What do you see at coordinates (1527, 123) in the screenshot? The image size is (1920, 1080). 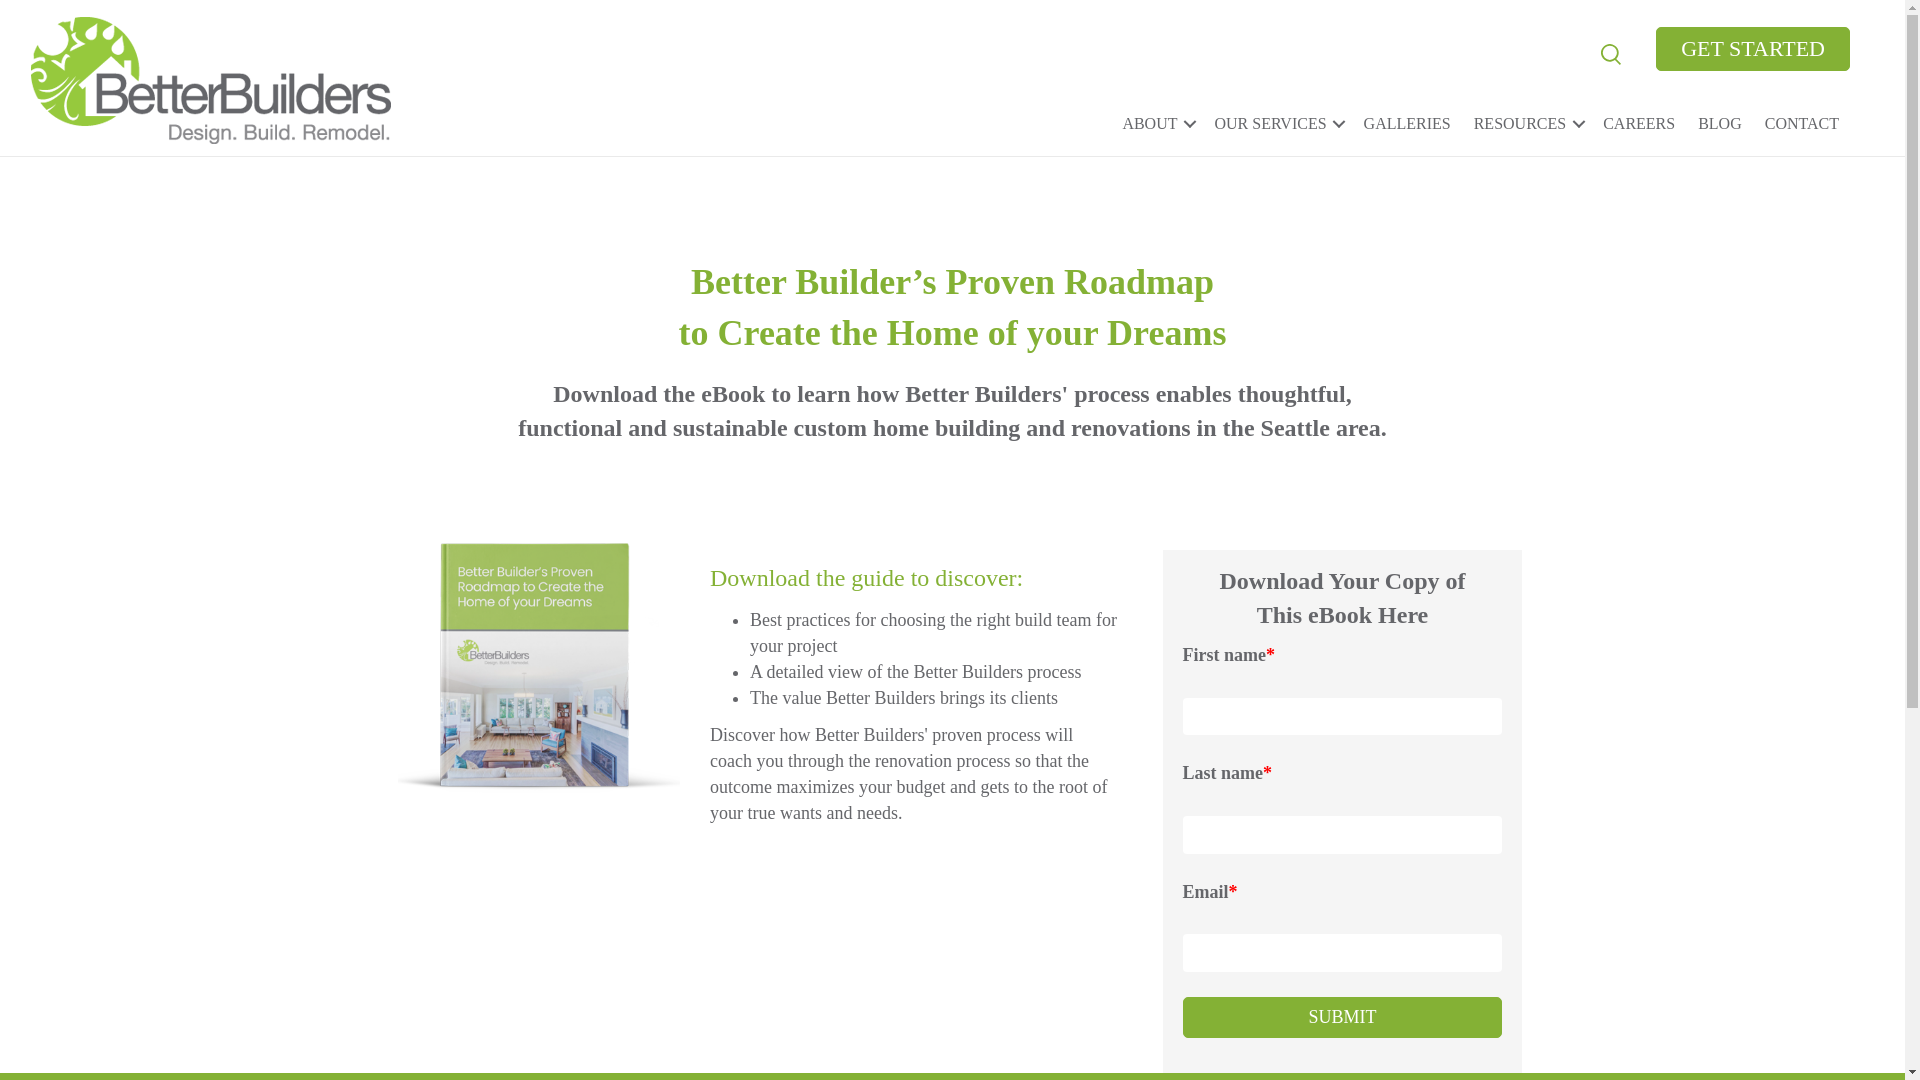 I see `RESOURCES` at bounding box center [1527, 123].